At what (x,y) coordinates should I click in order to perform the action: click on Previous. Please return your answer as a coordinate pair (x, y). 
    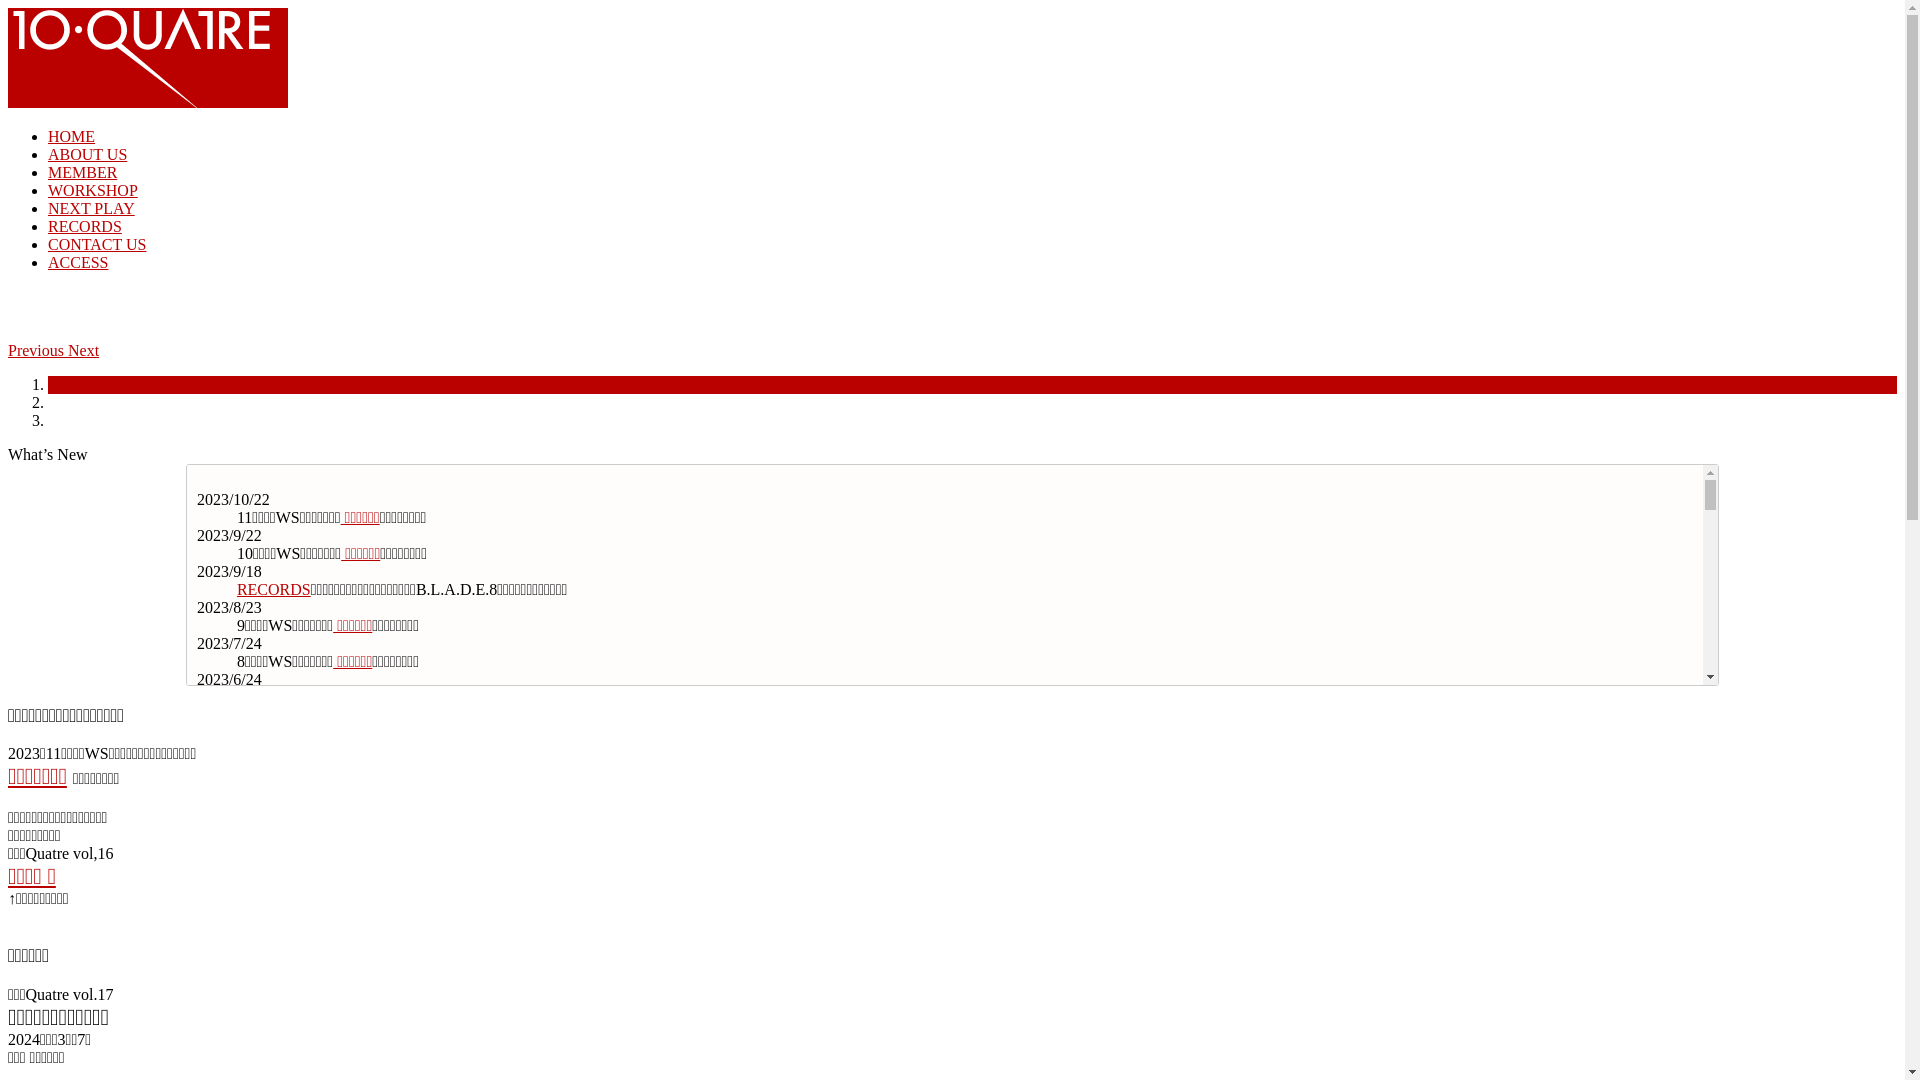
    Looking at the image, I should click on (38, 350).